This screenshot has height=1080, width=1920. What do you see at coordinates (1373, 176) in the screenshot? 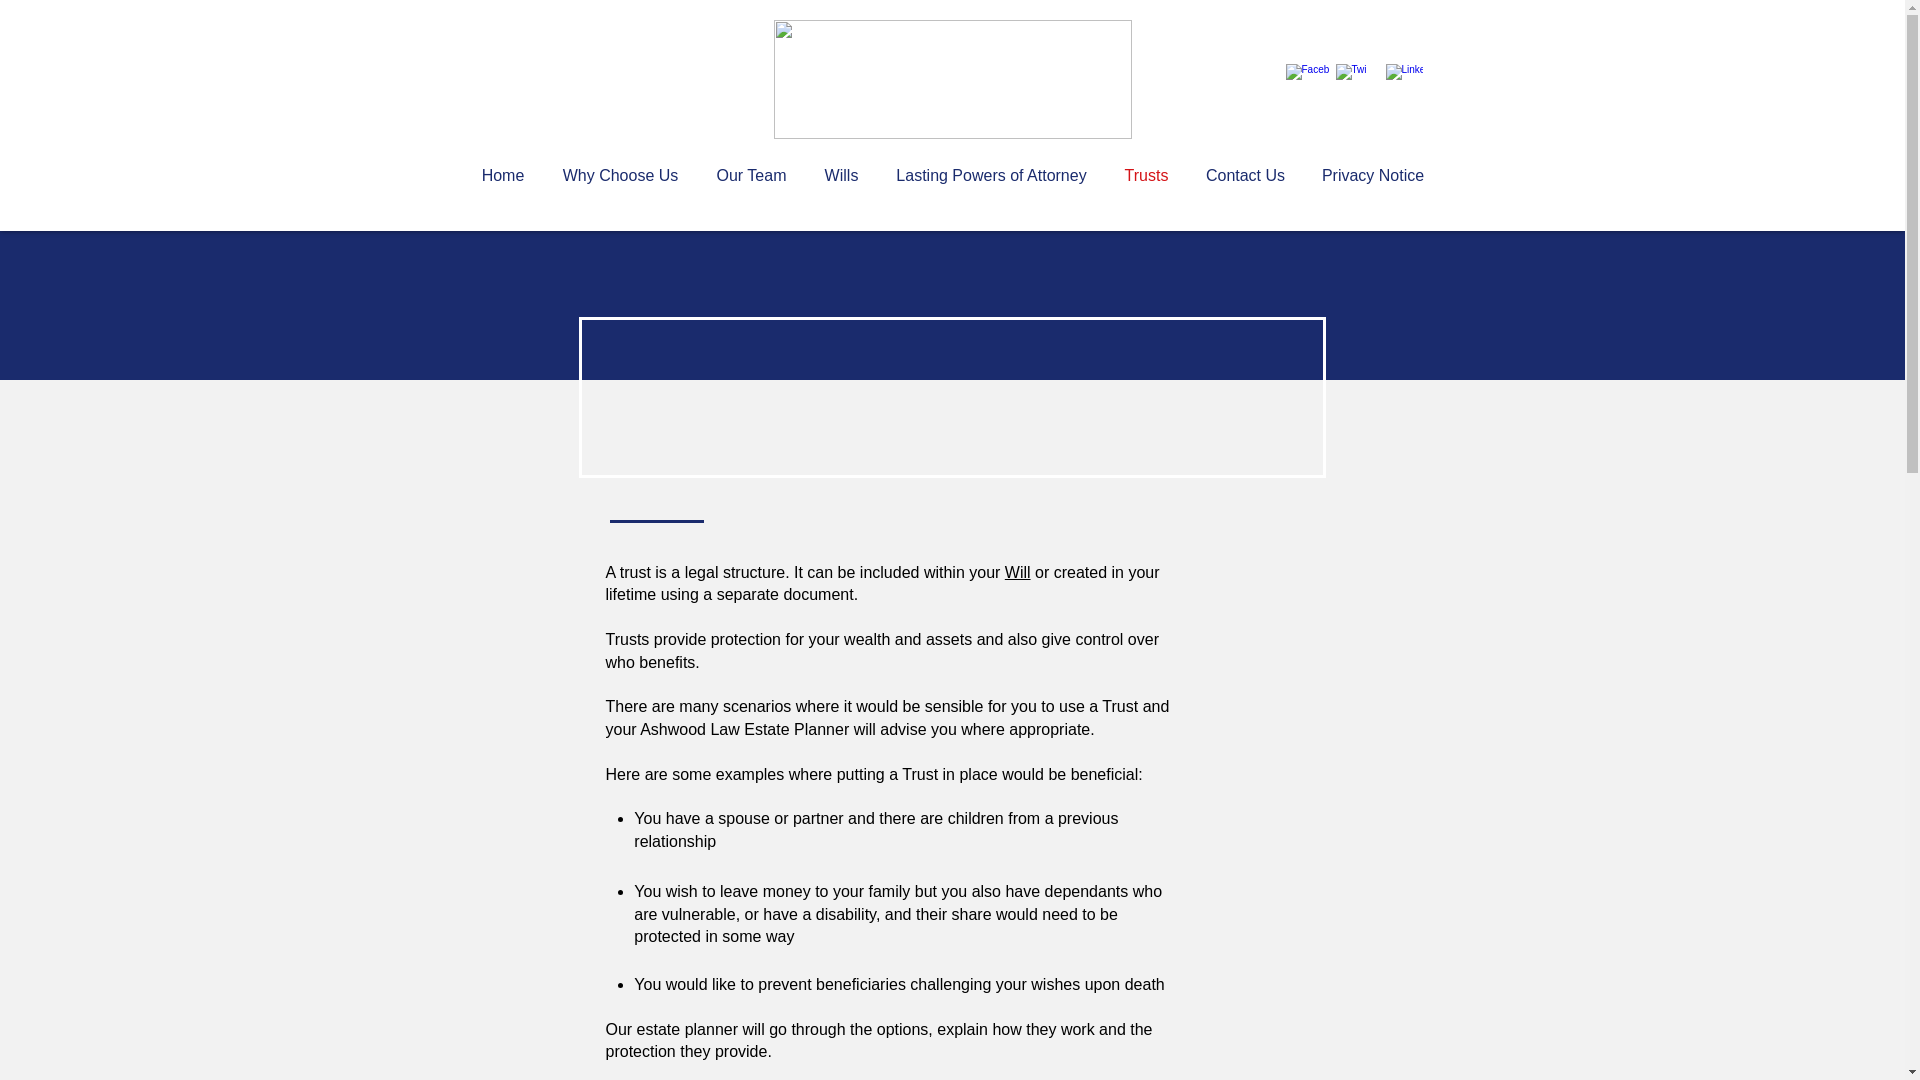
I see `Privacy Notice` at bounding box center [1373, 176].